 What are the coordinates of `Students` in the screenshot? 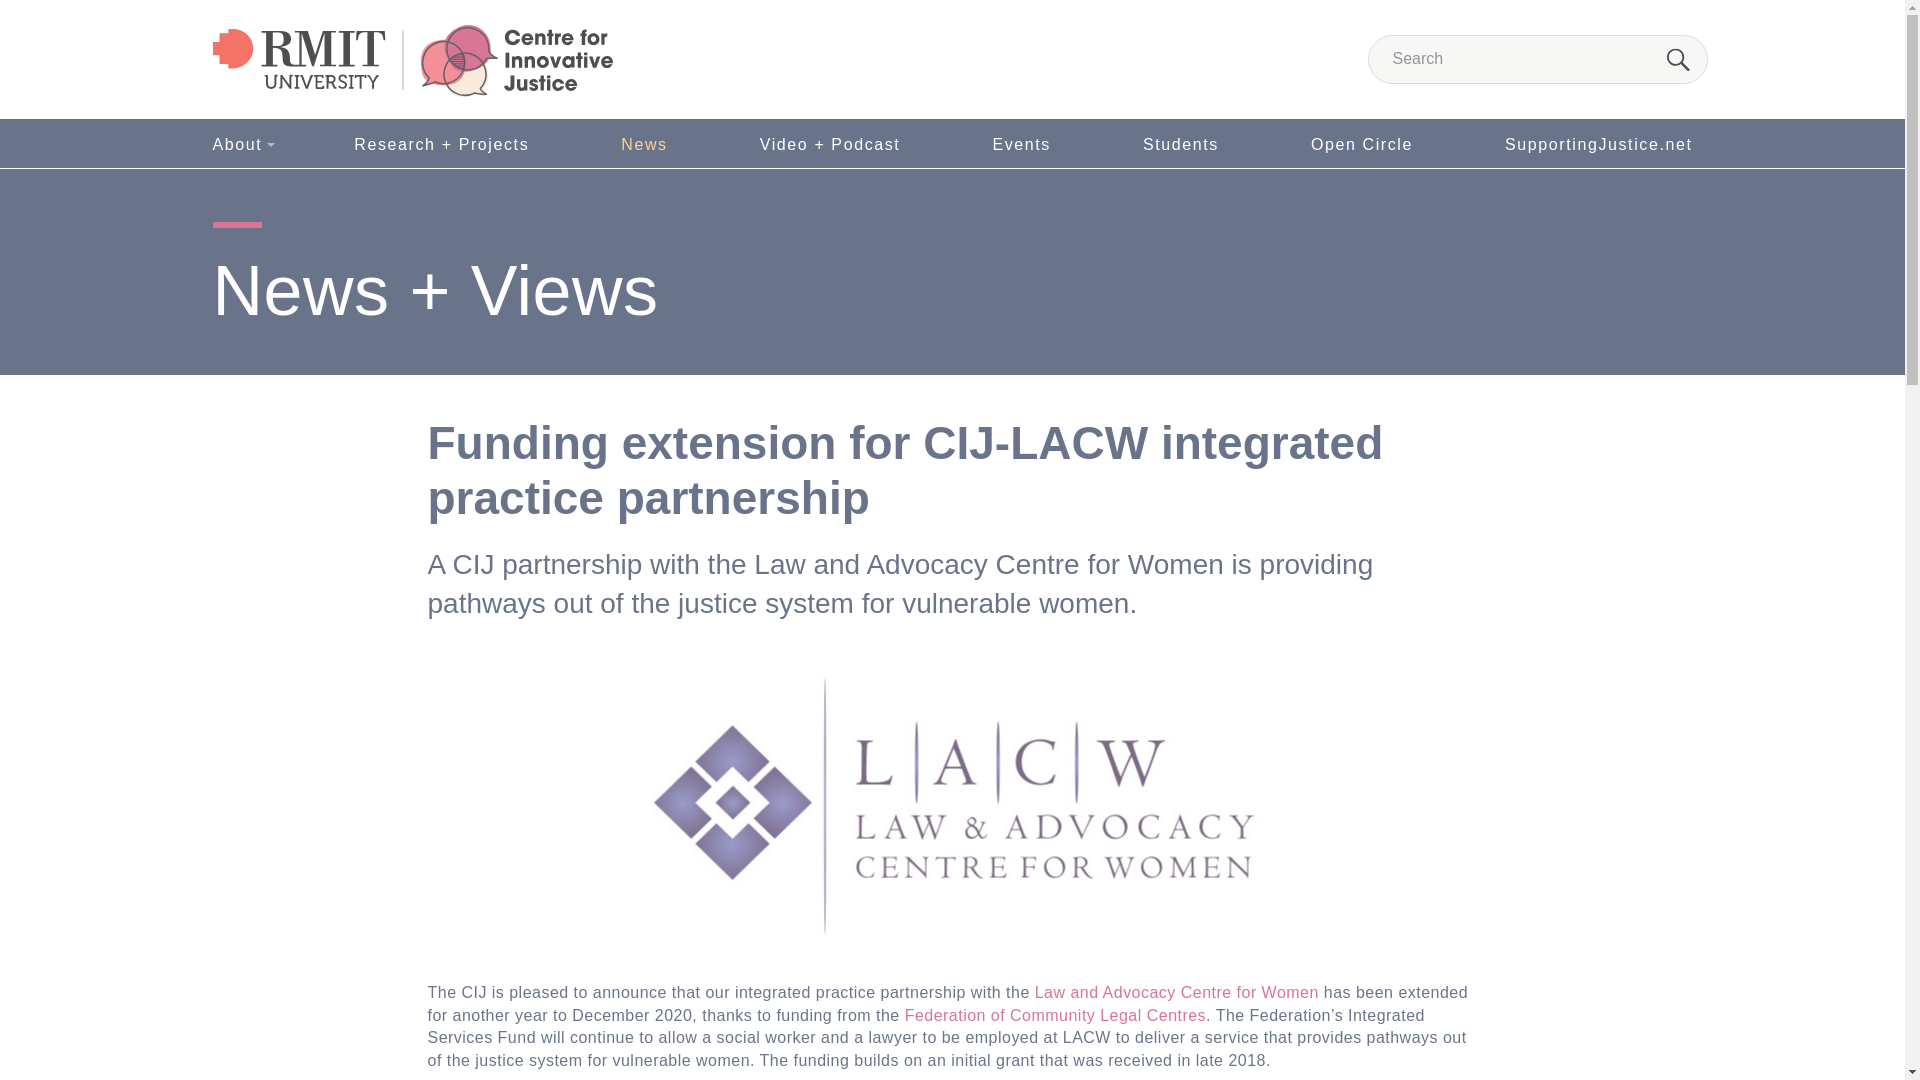 It's located at (1180, 143).